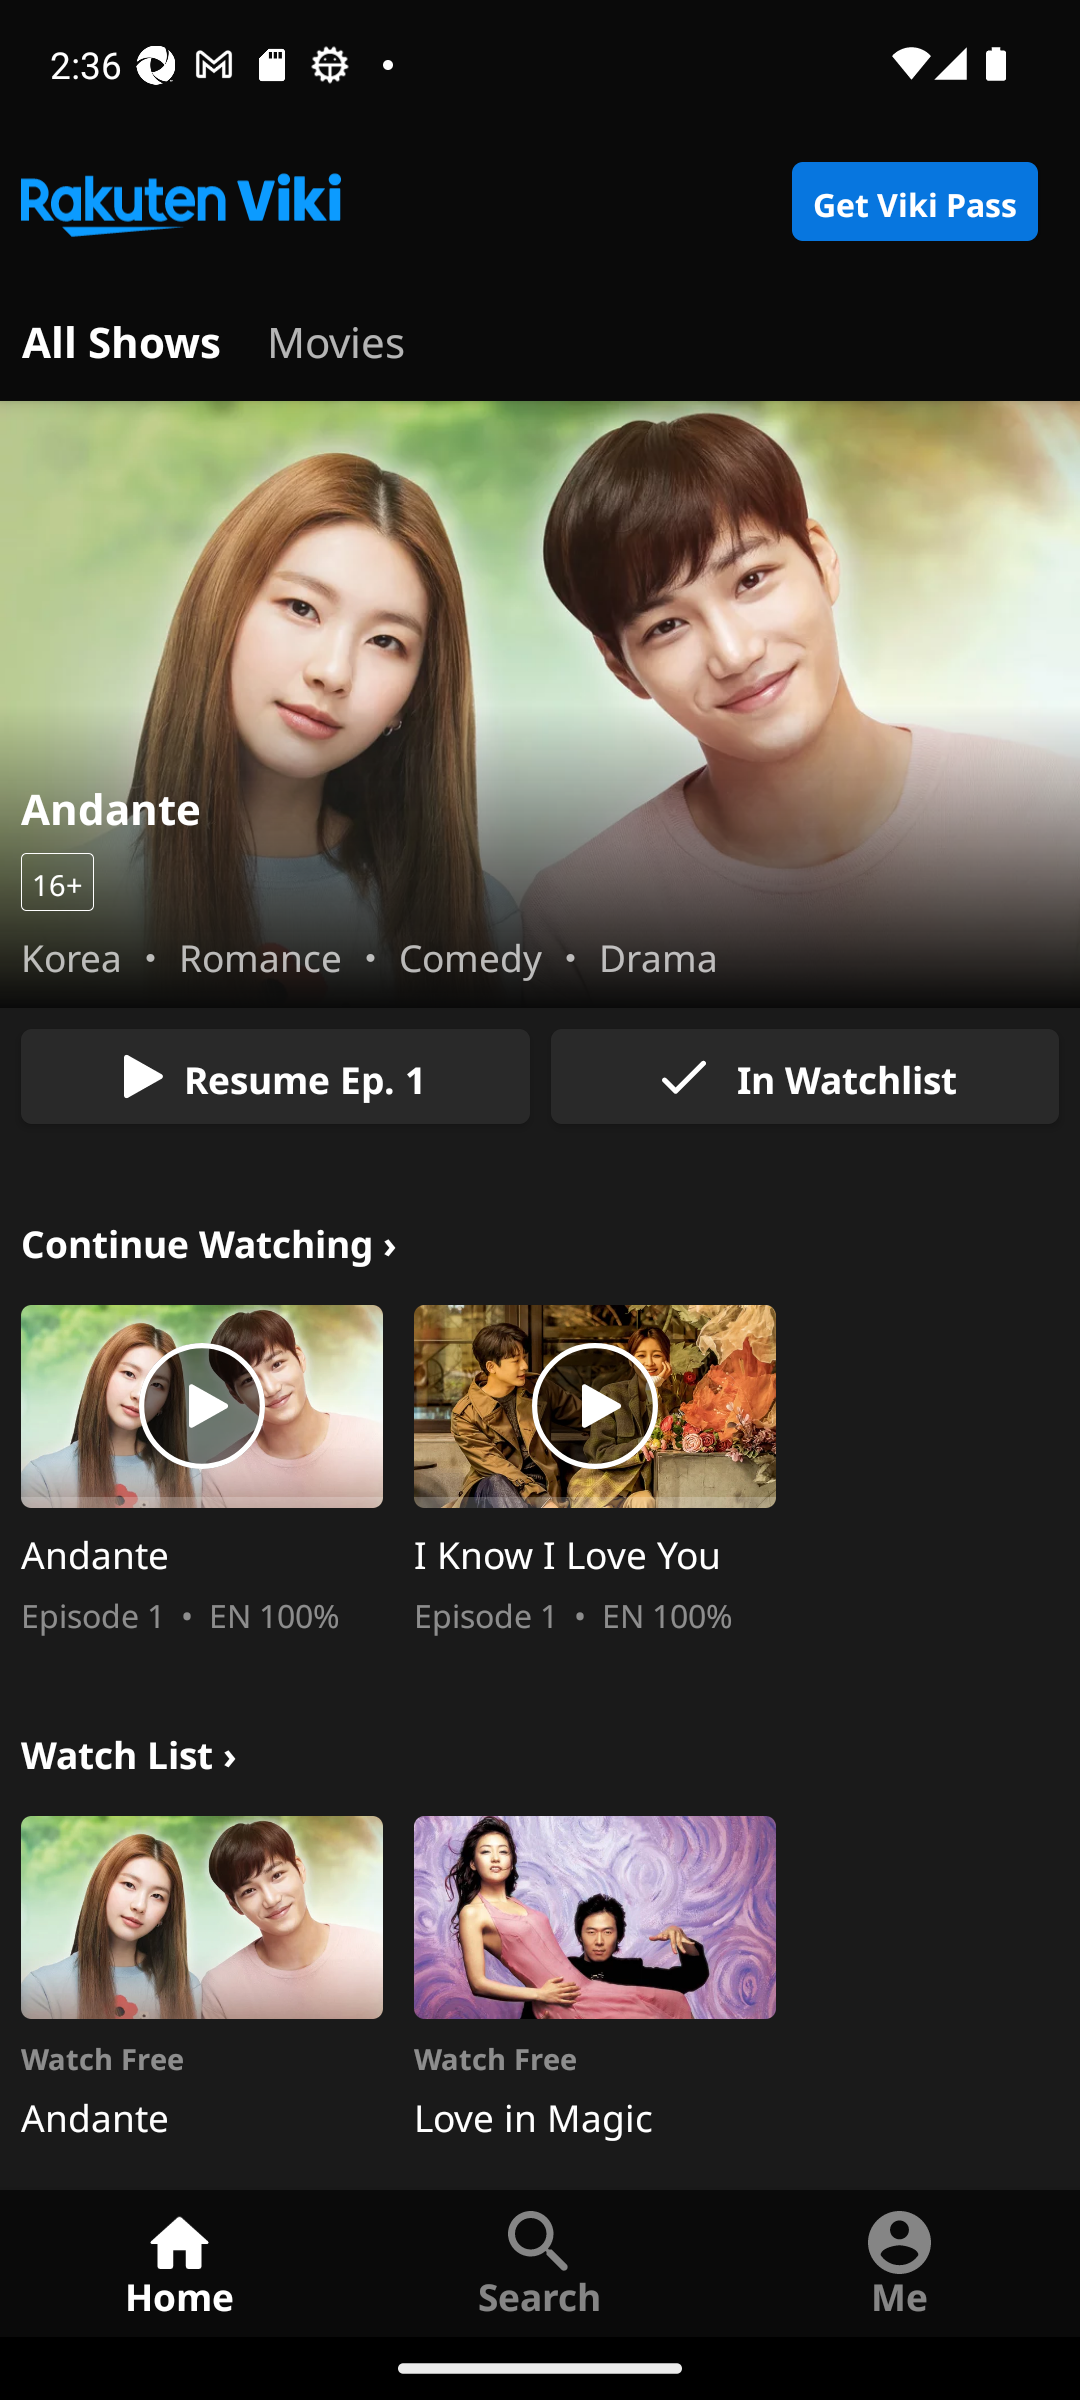 The image size is (1080, 2400). What do you see at coordinates (128, 1750) in the screenshot?
I see `Watch List › watch_list` at bounding box center [128, 1750].